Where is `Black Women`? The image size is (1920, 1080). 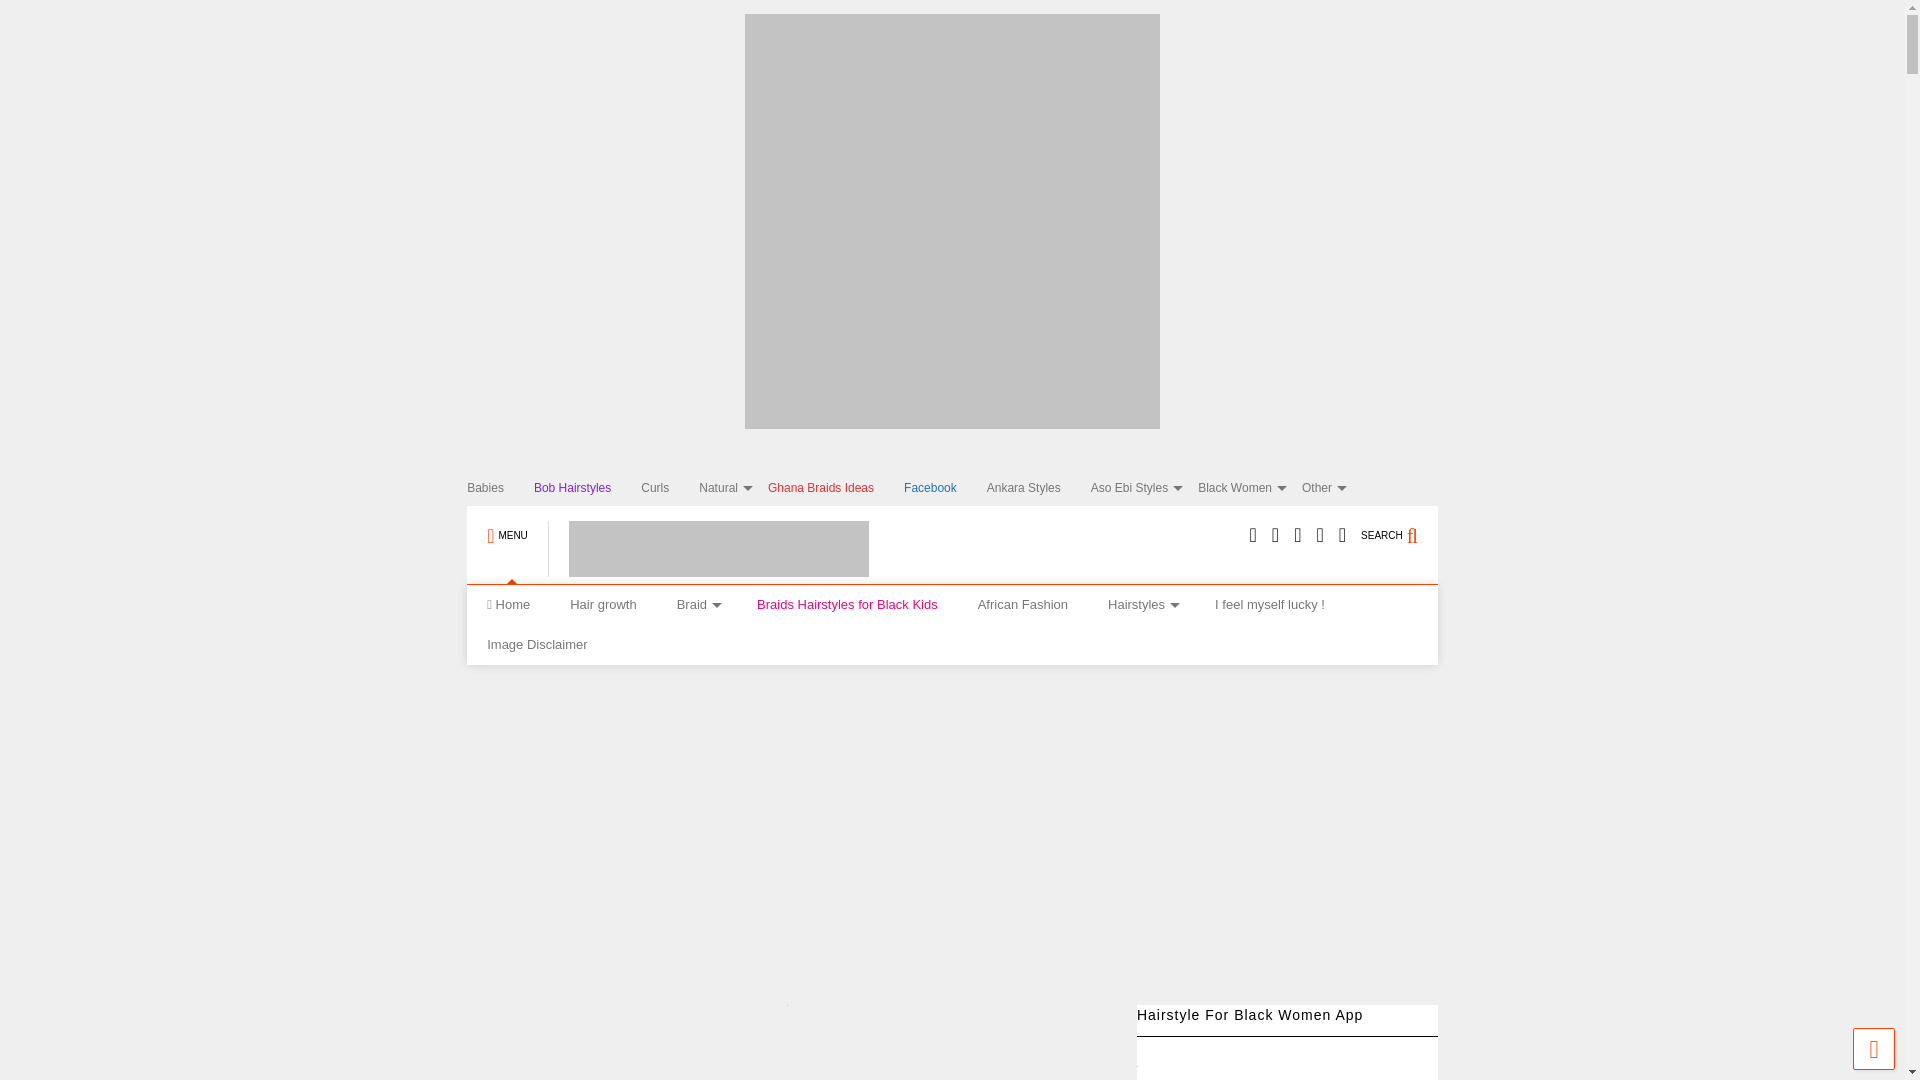
Black Women is located at coordinates (1250, 488).